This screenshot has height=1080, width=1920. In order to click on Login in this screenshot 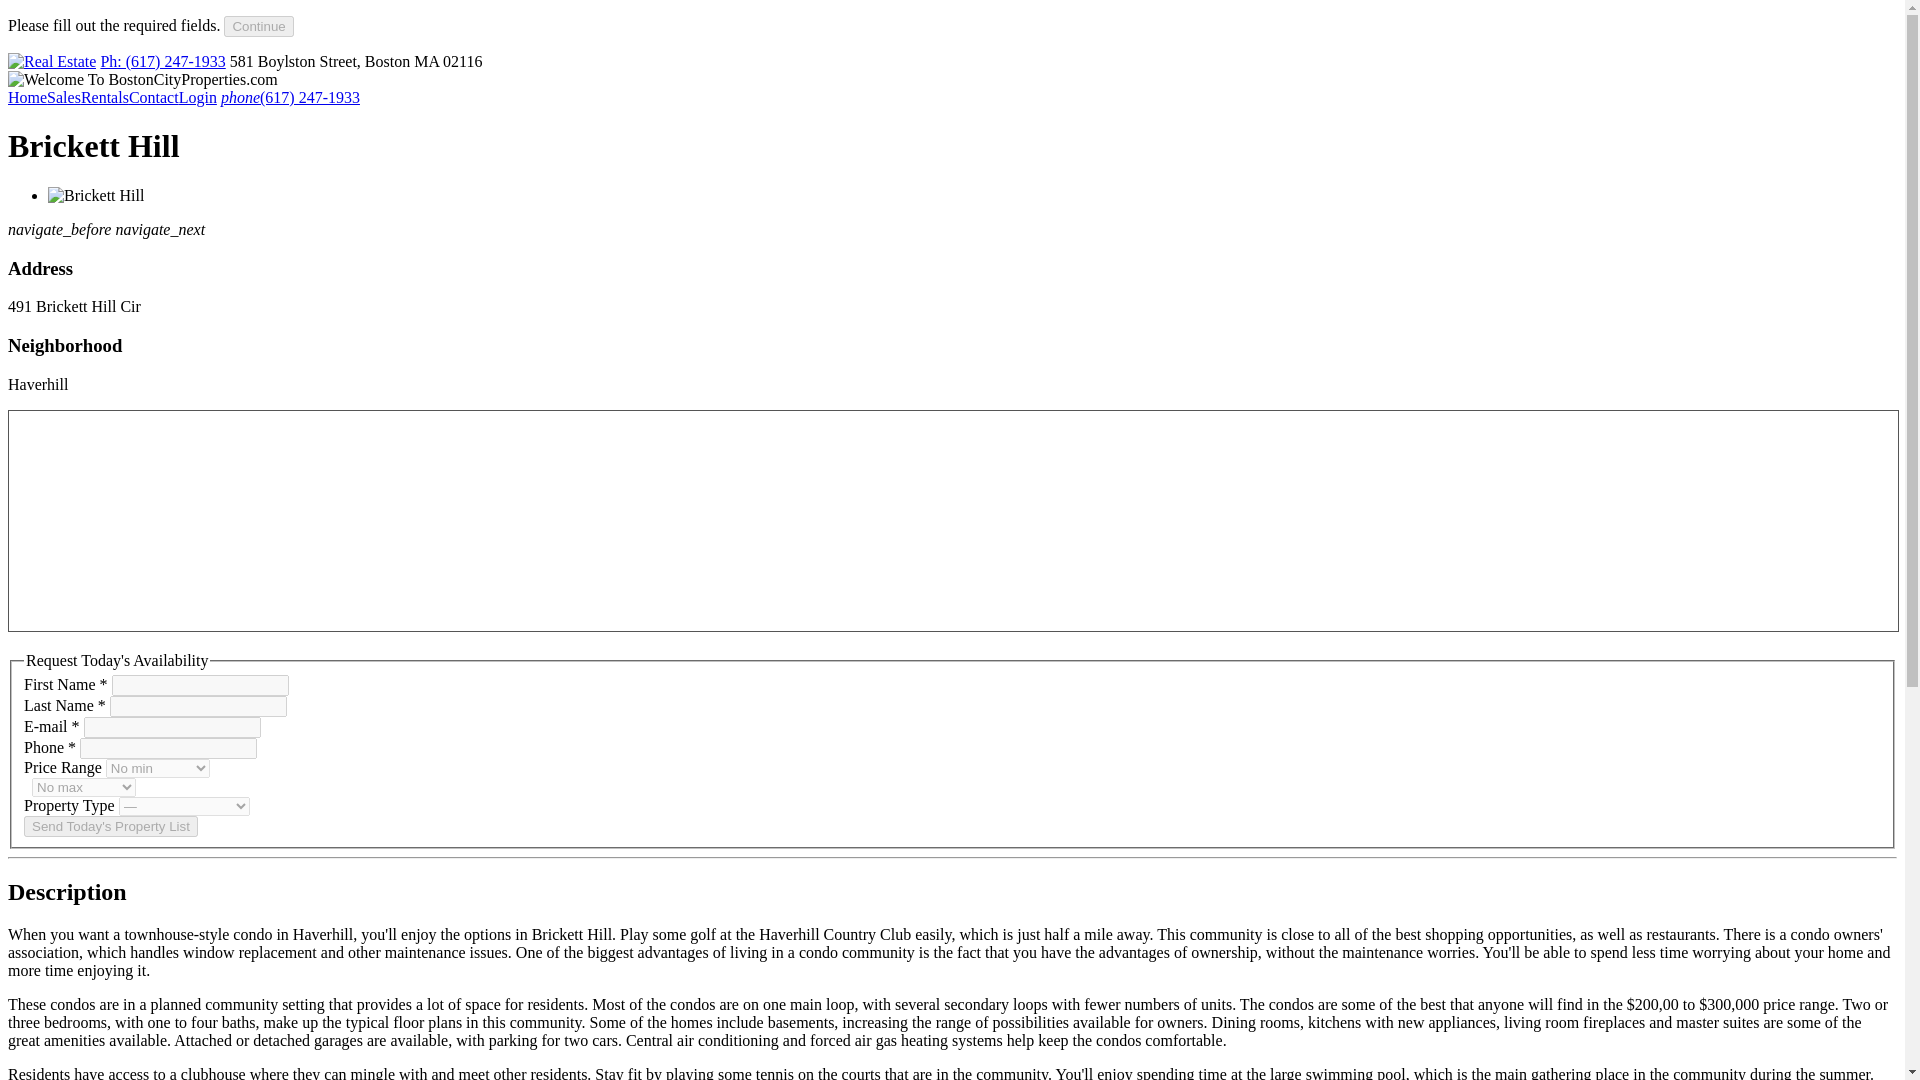, I will do `click(197, 96)`.